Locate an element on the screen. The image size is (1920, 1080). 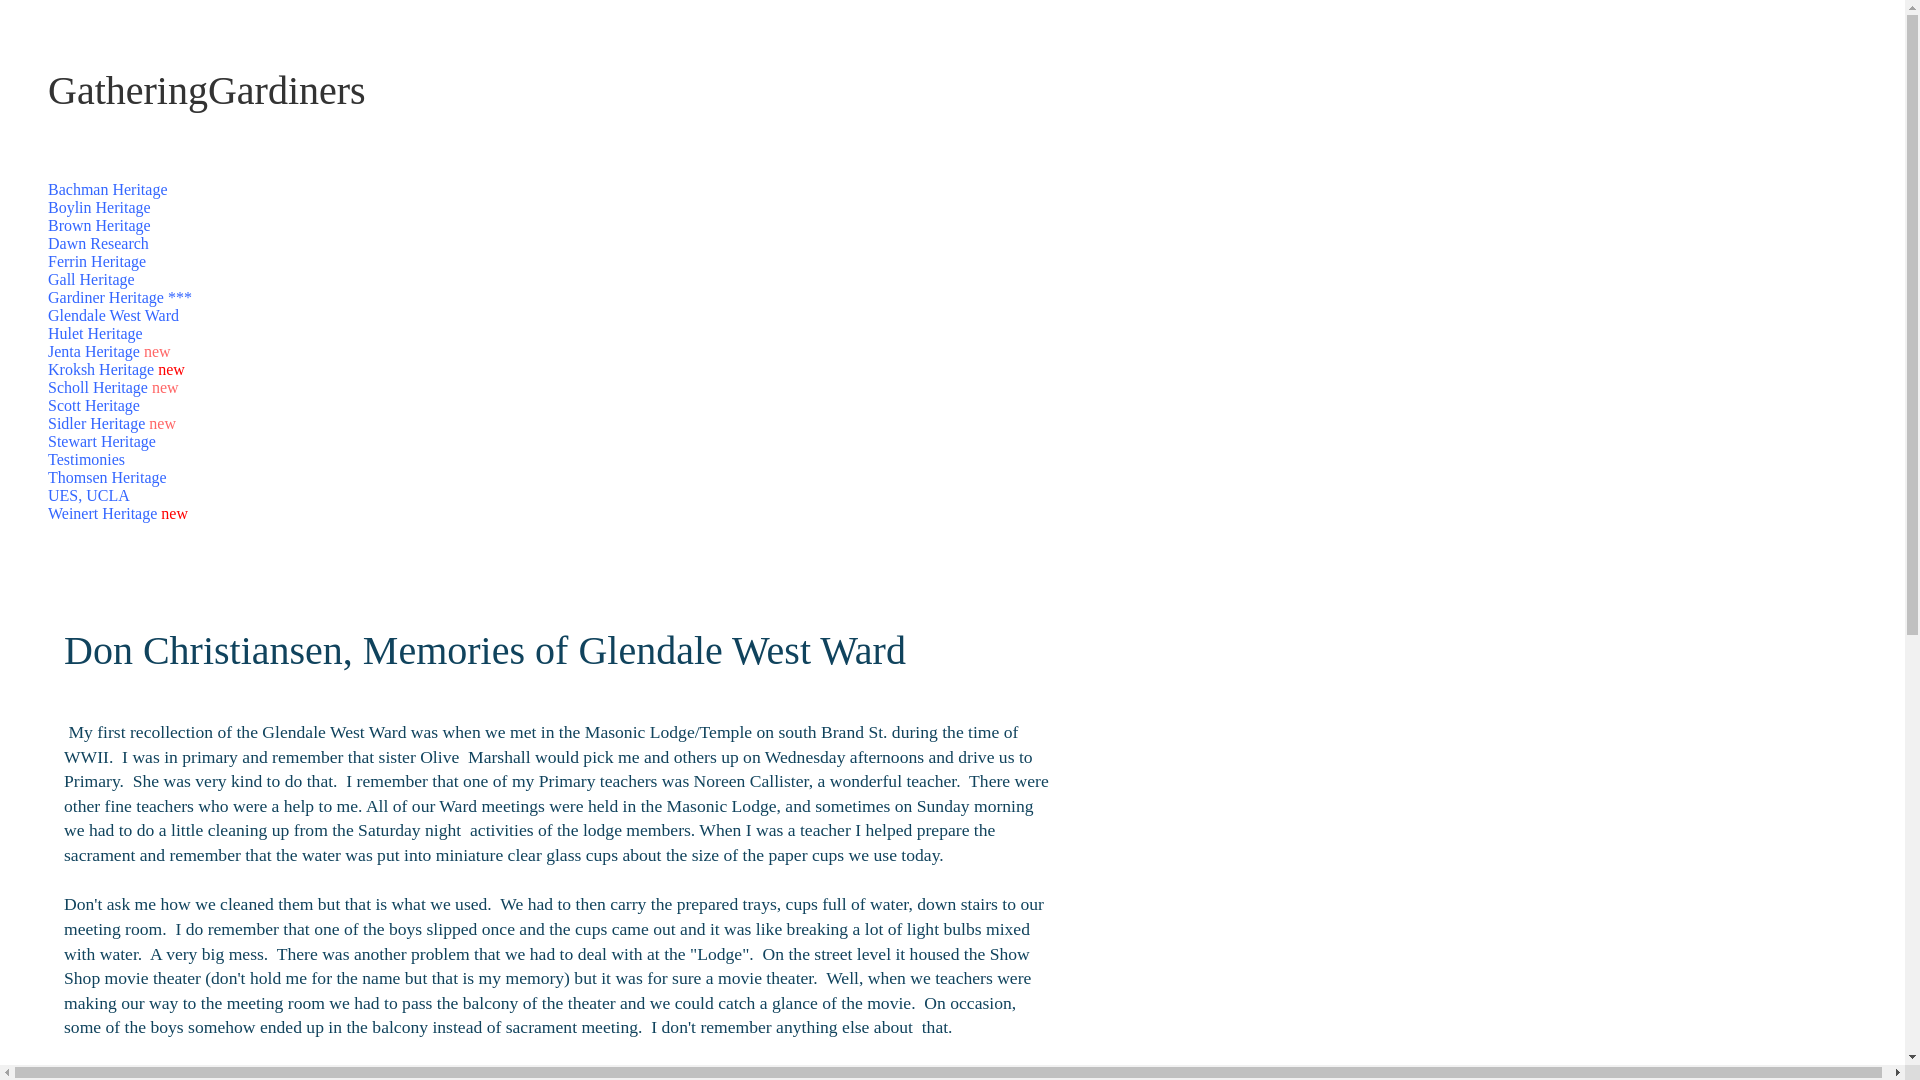
Gall Heritage is located at coordinates (91, 280).